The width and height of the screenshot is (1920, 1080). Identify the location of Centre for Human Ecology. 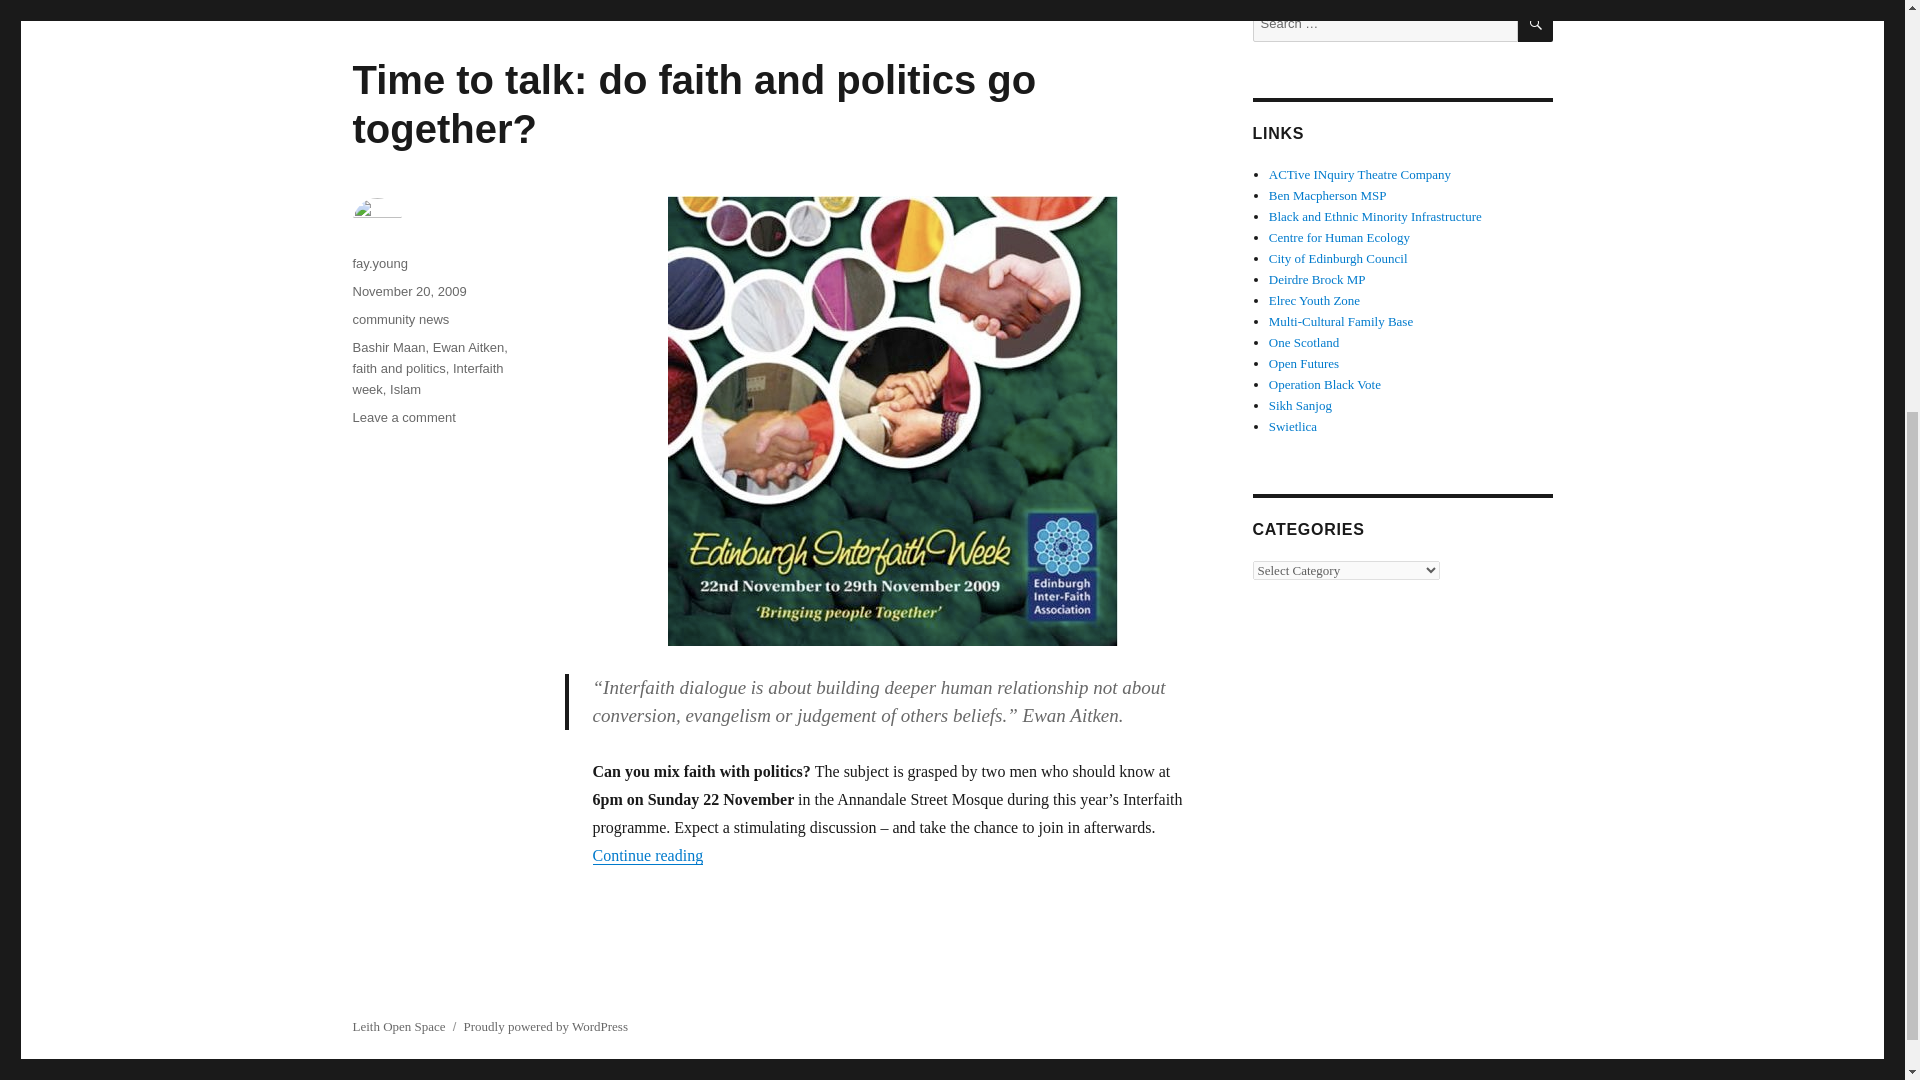
(1339, 238).